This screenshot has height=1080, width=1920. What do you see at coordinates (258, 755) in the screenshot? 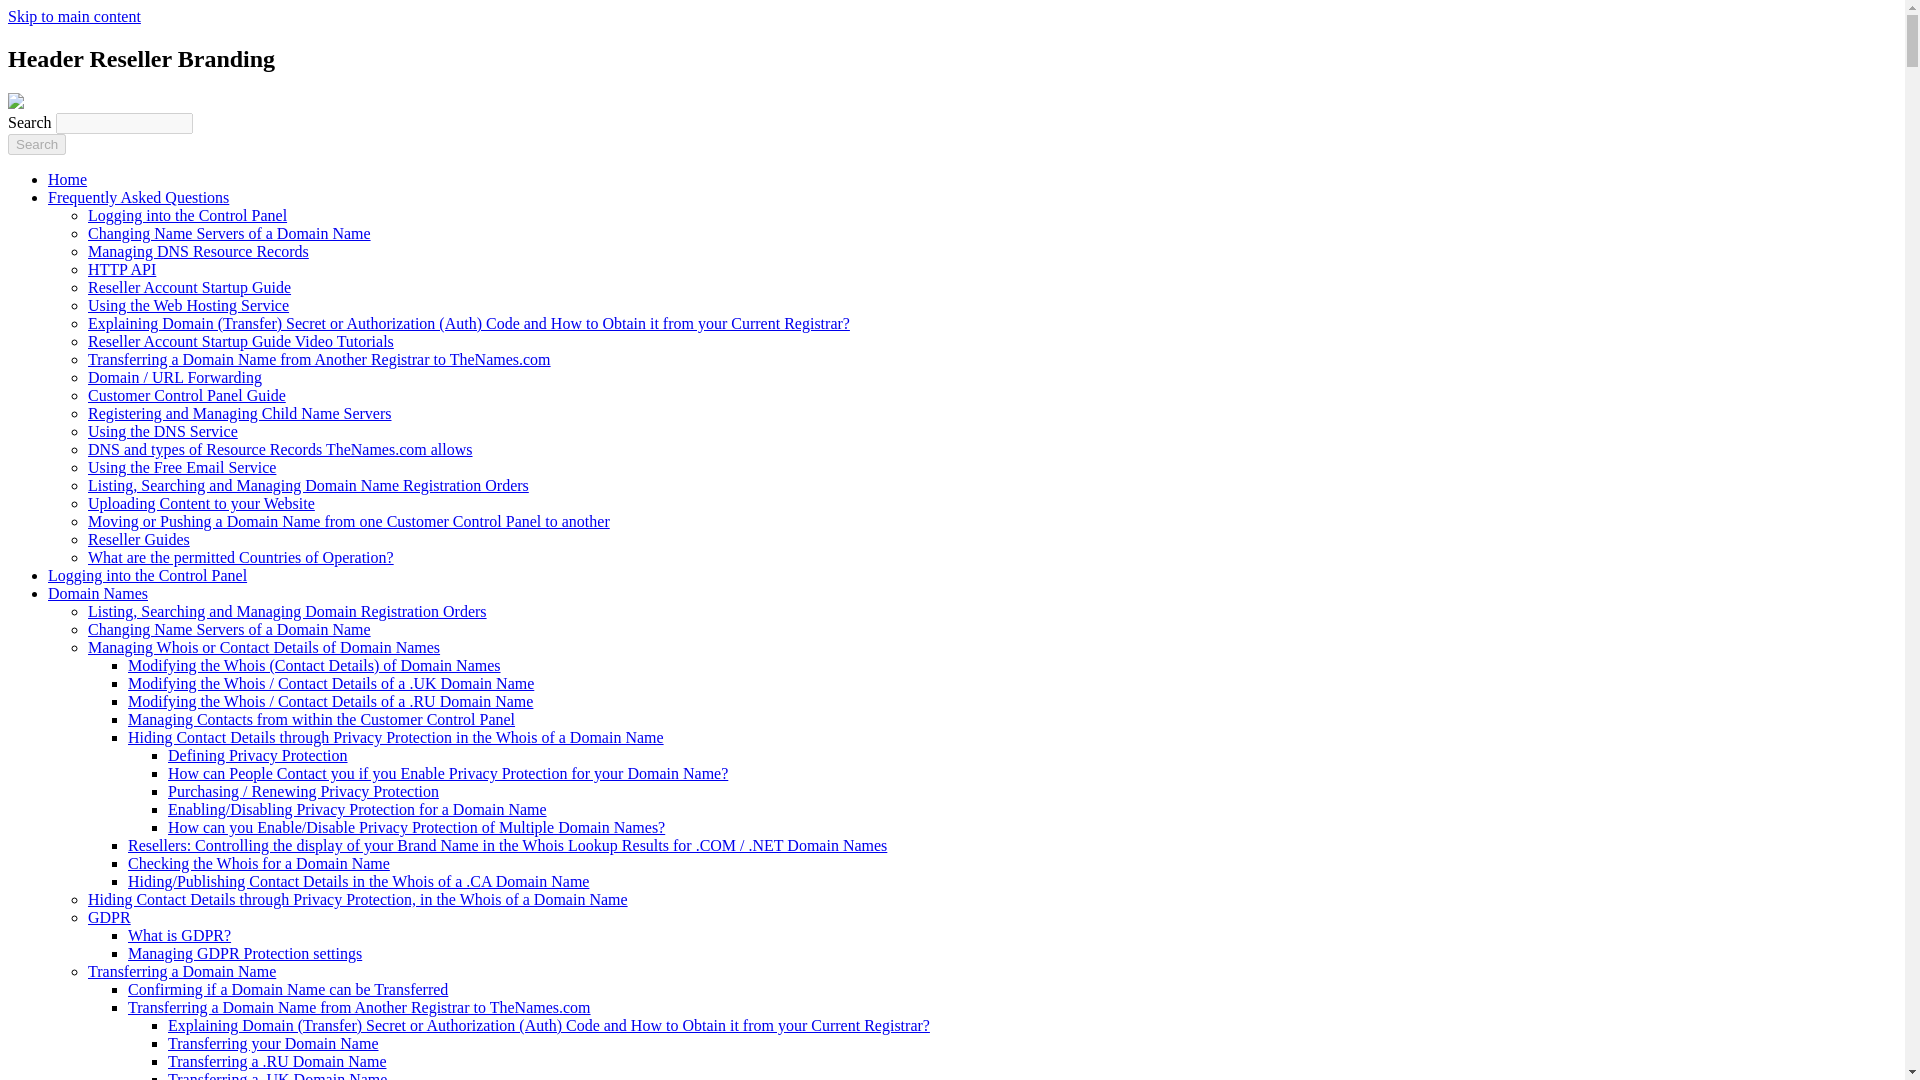
I see `Defining Privacy Protection` at bounding box center [258, 755].